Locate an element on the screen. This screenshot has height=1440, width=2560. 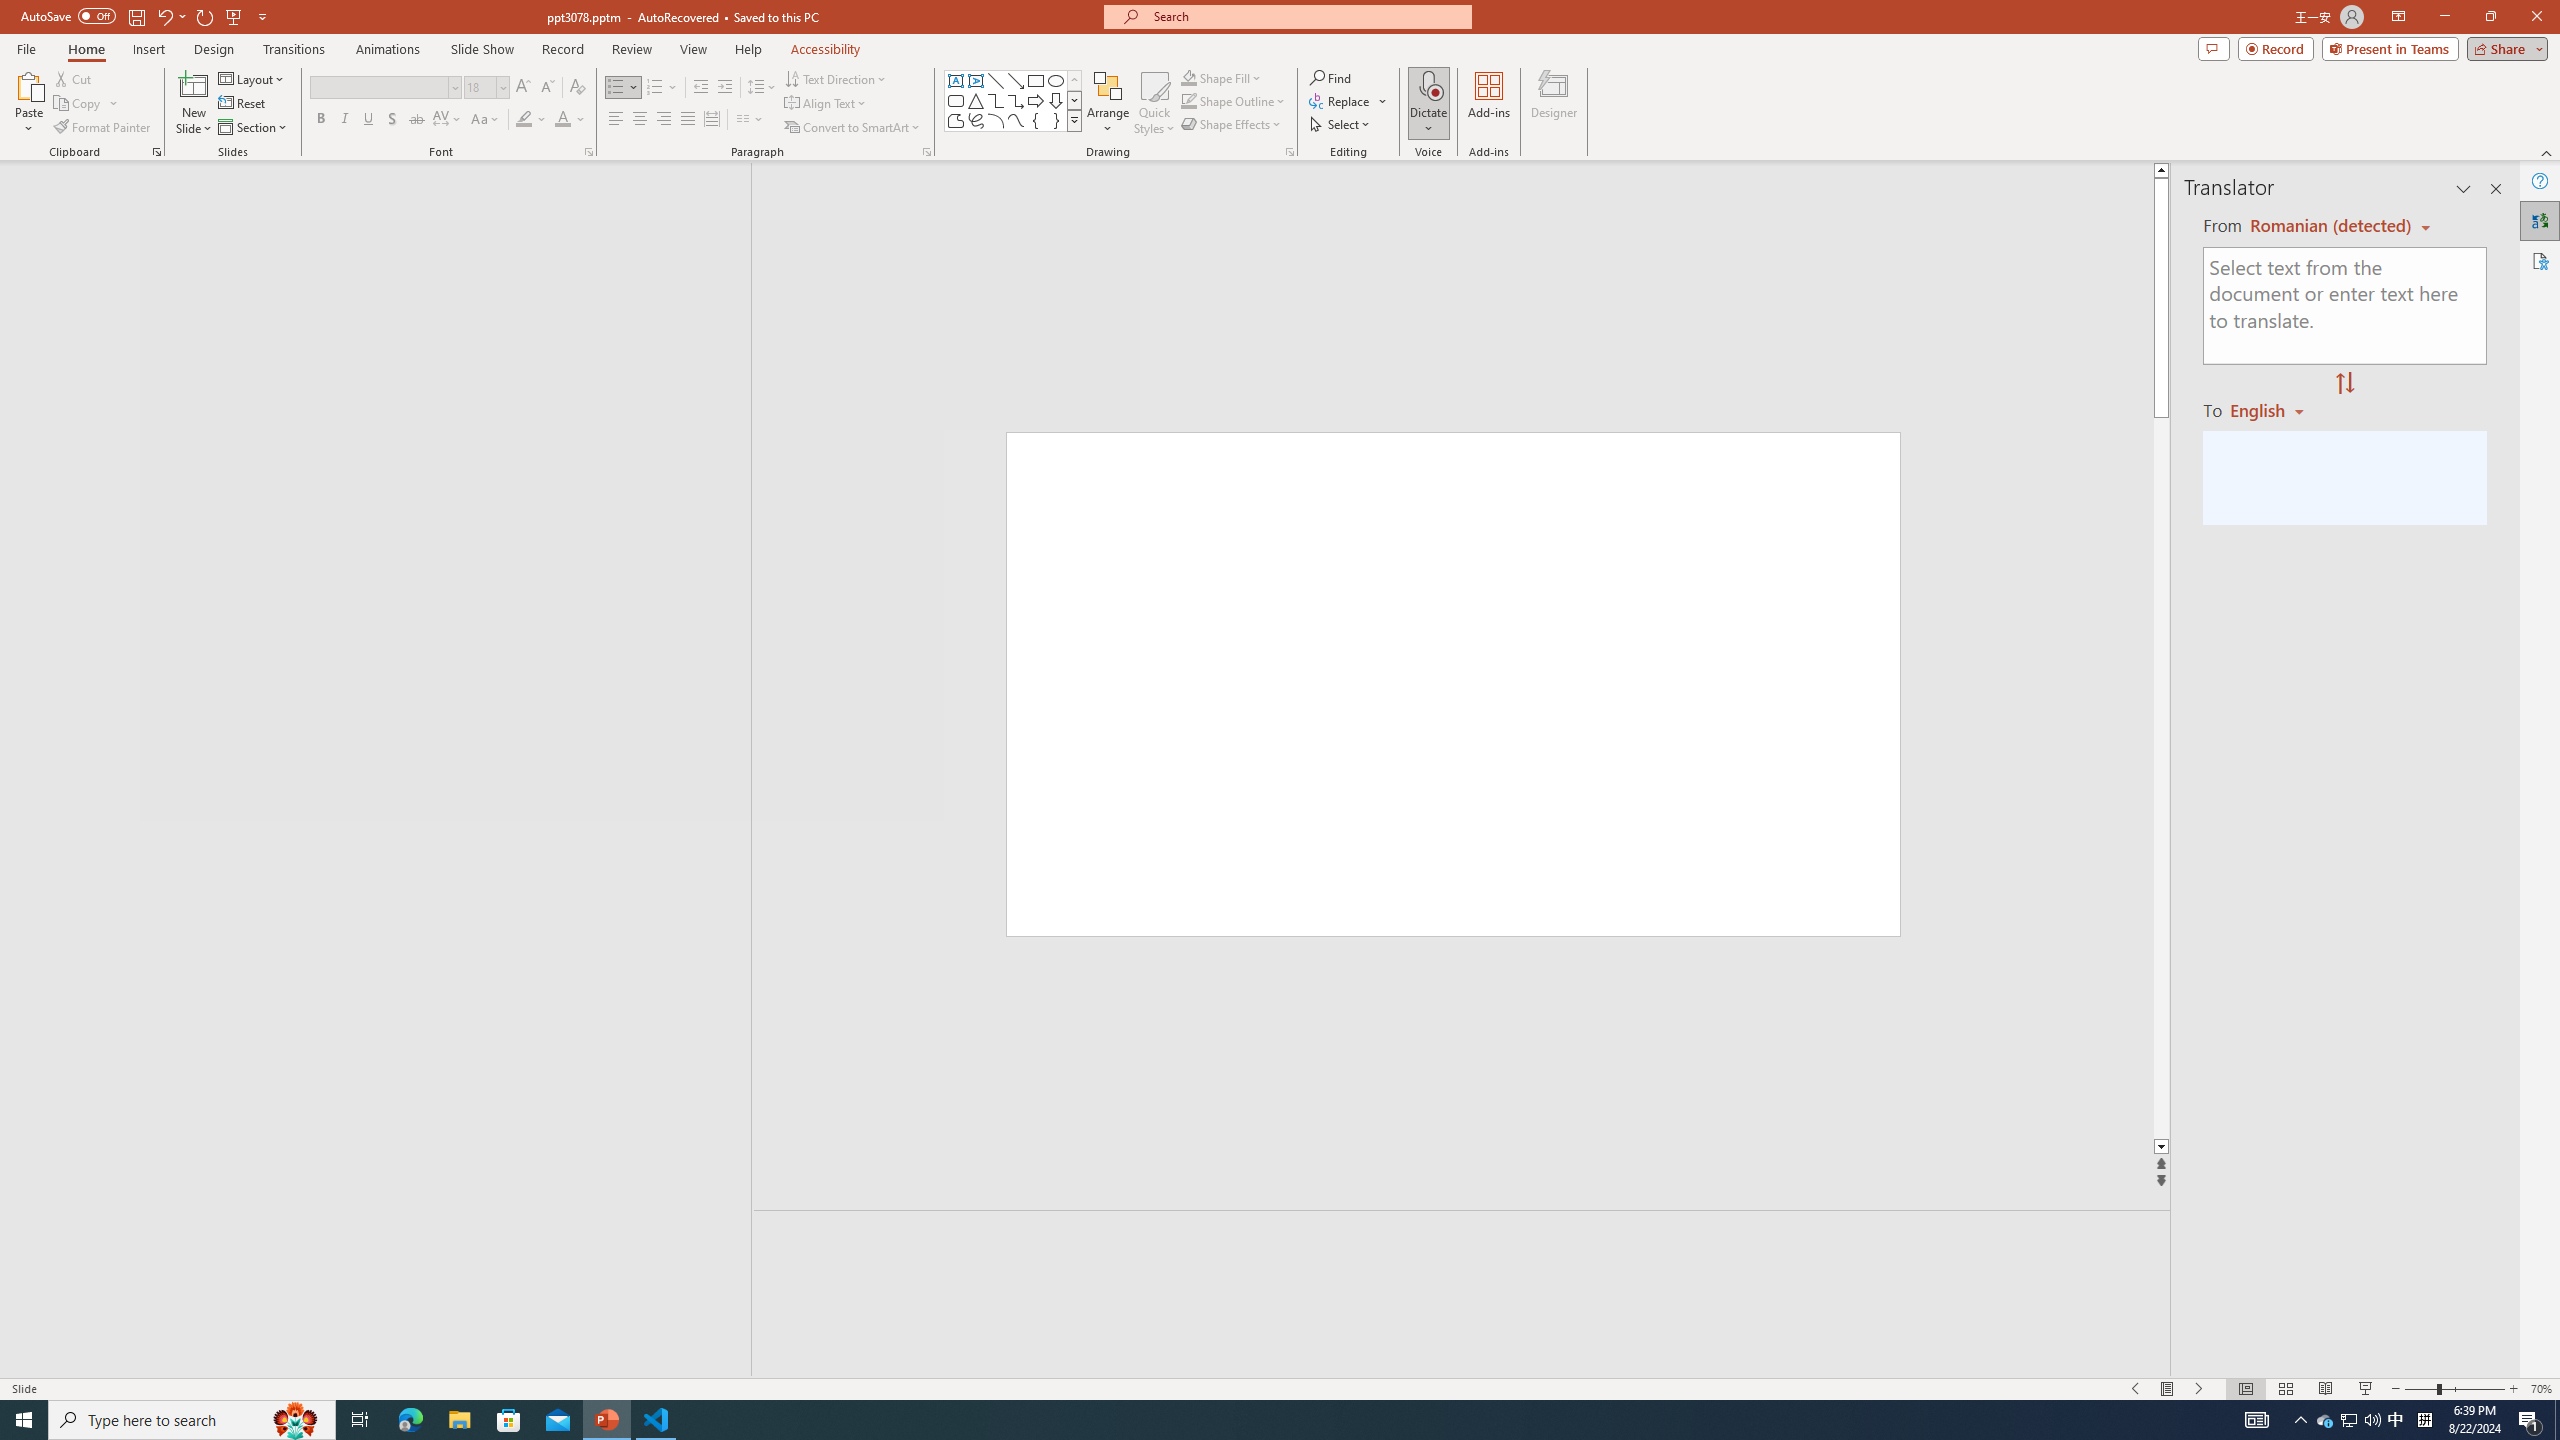
Swap "from" and "to" languages. is located at coordinates (2344, 384).